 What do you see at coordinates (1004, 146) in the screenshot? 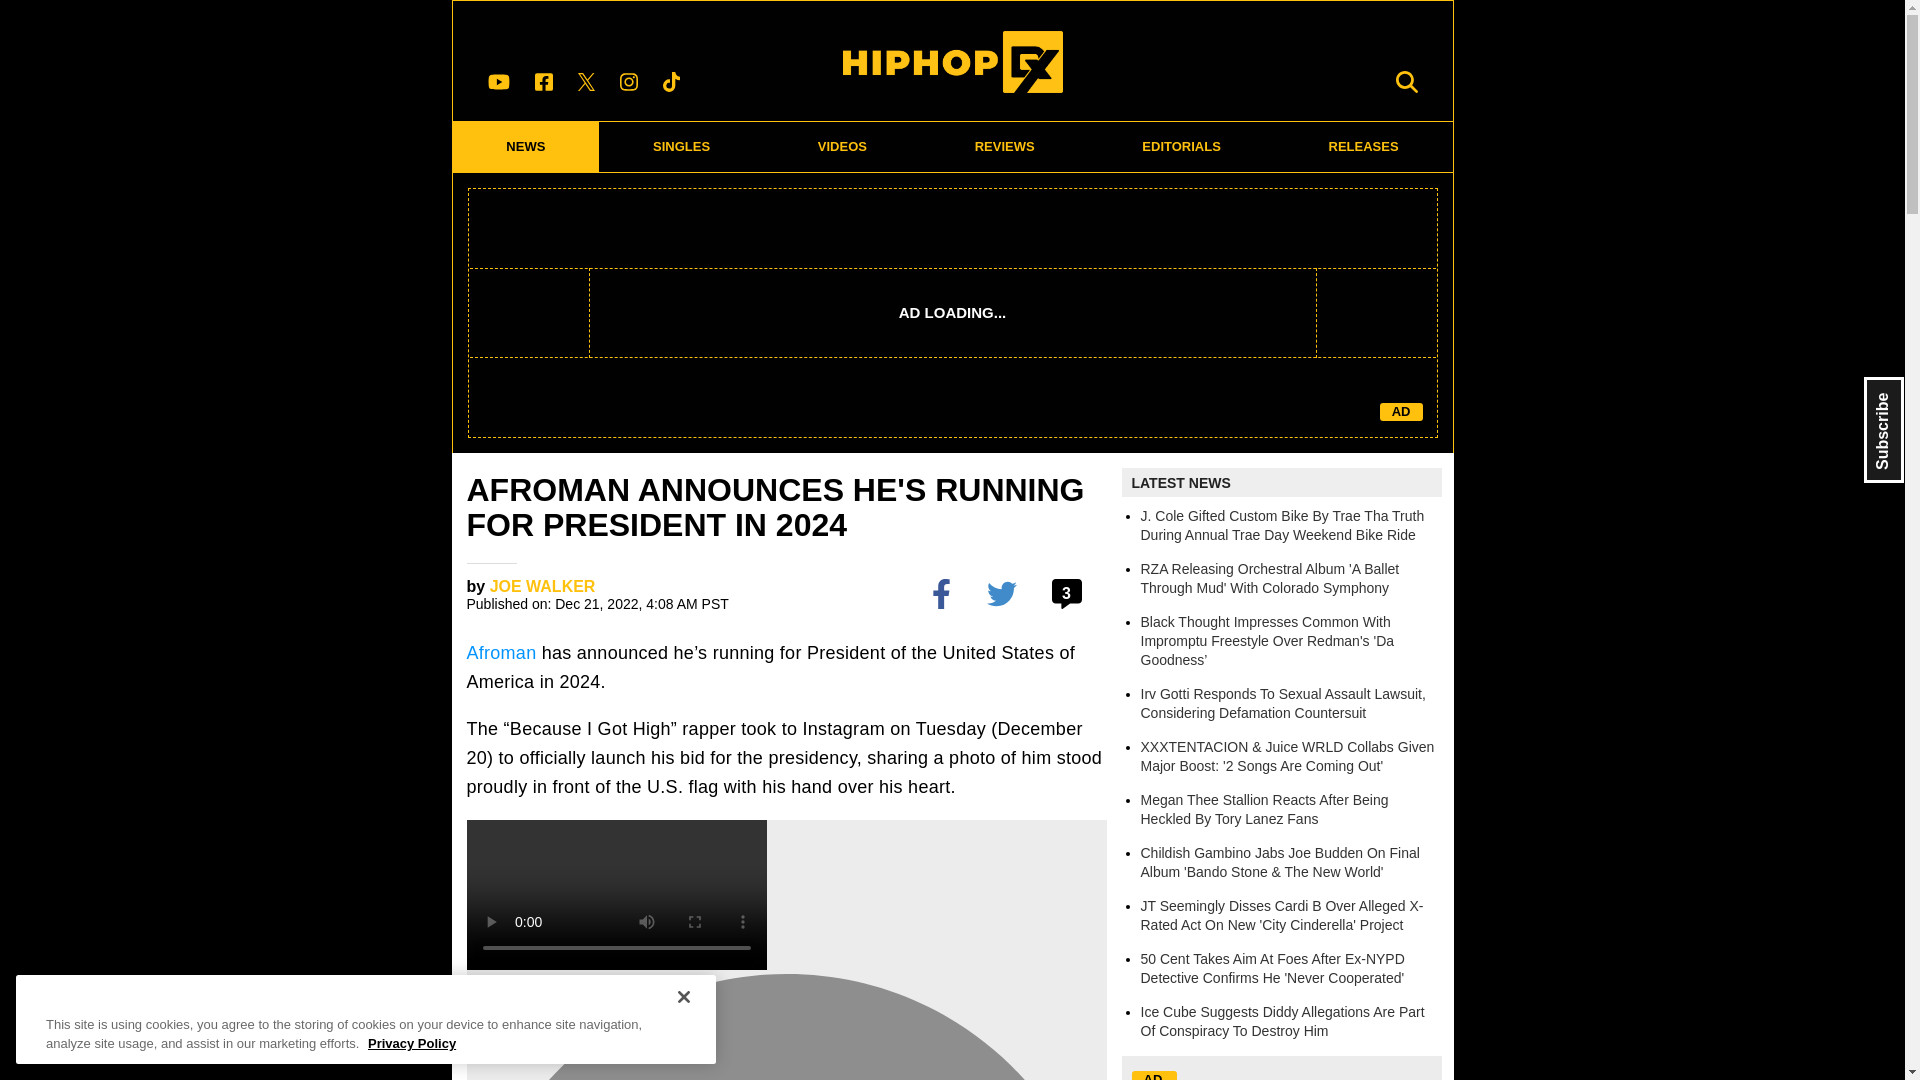
I see `REVIEWS` at bounding box center [1004, 146].